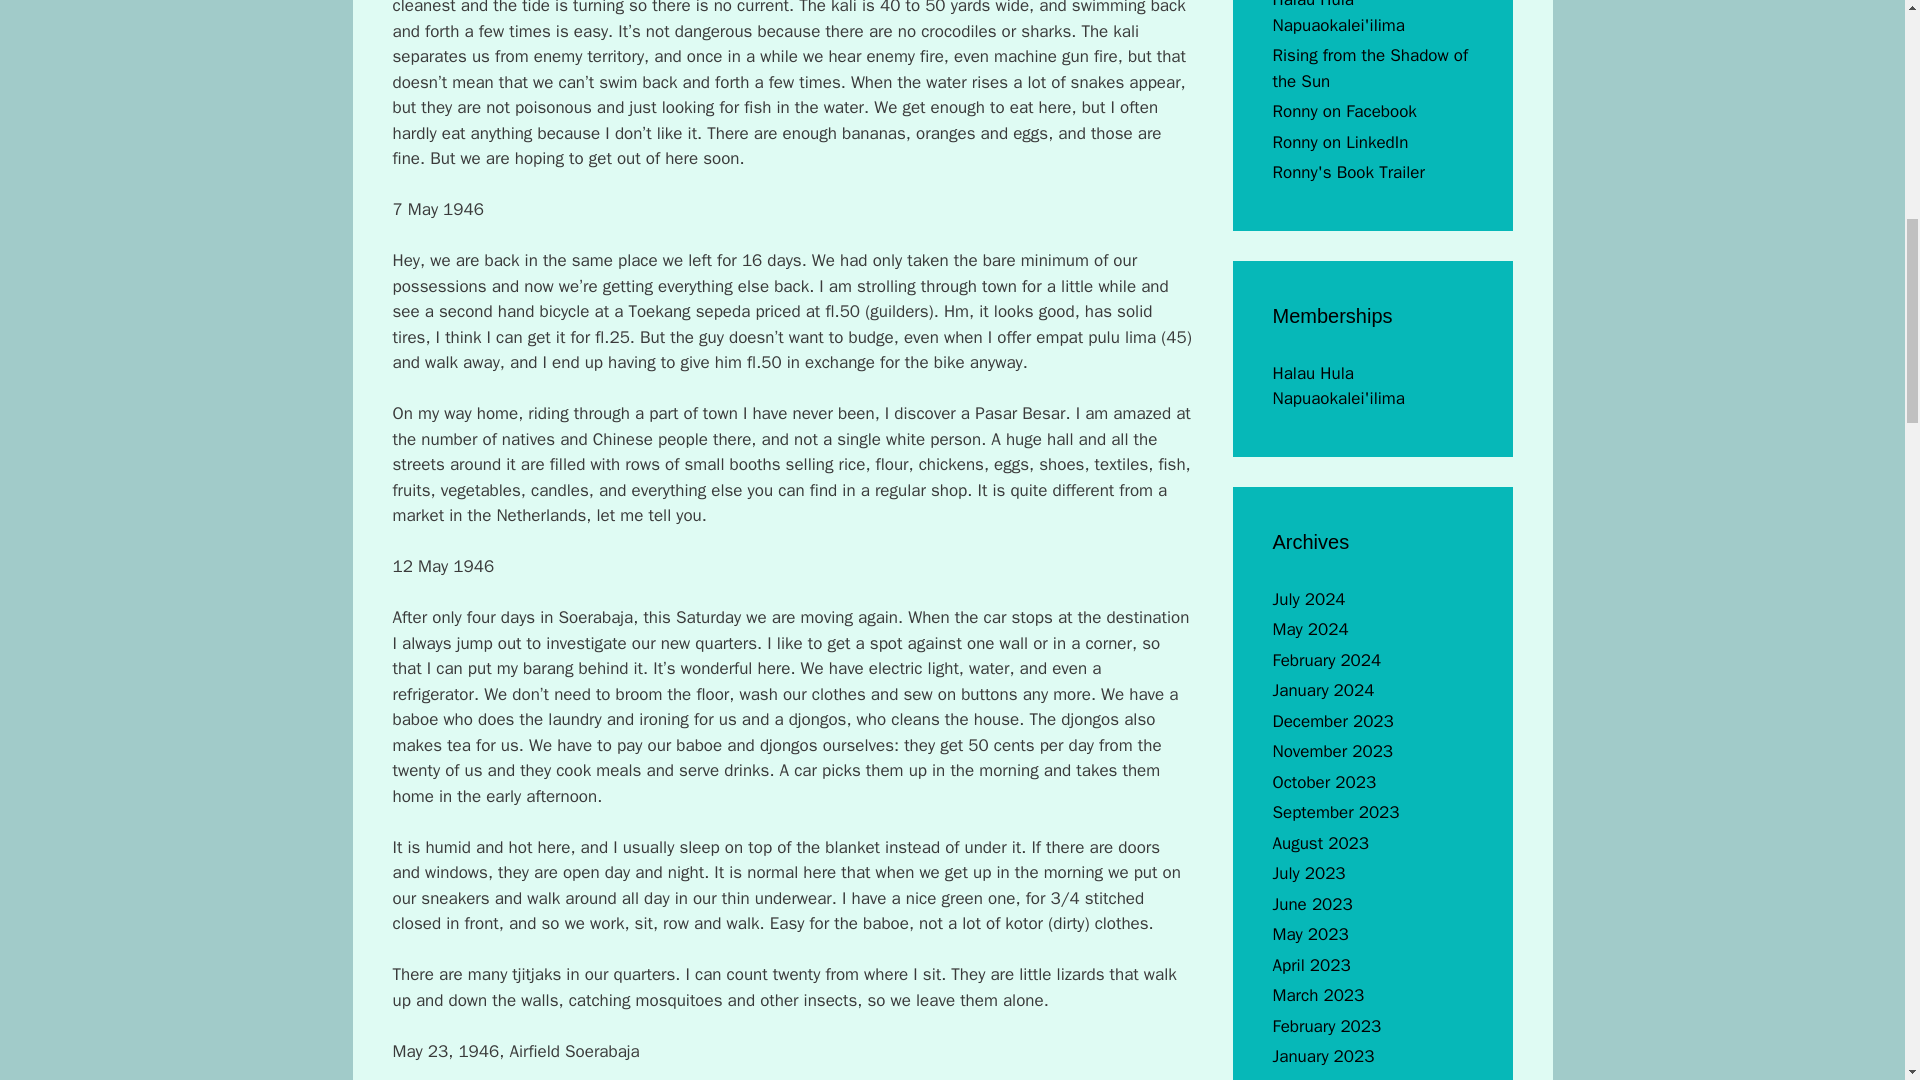  Describe the element at coordinates (1370, 68) in the screenshot. I see `Rising from the Shadow of the Sun` at that location.